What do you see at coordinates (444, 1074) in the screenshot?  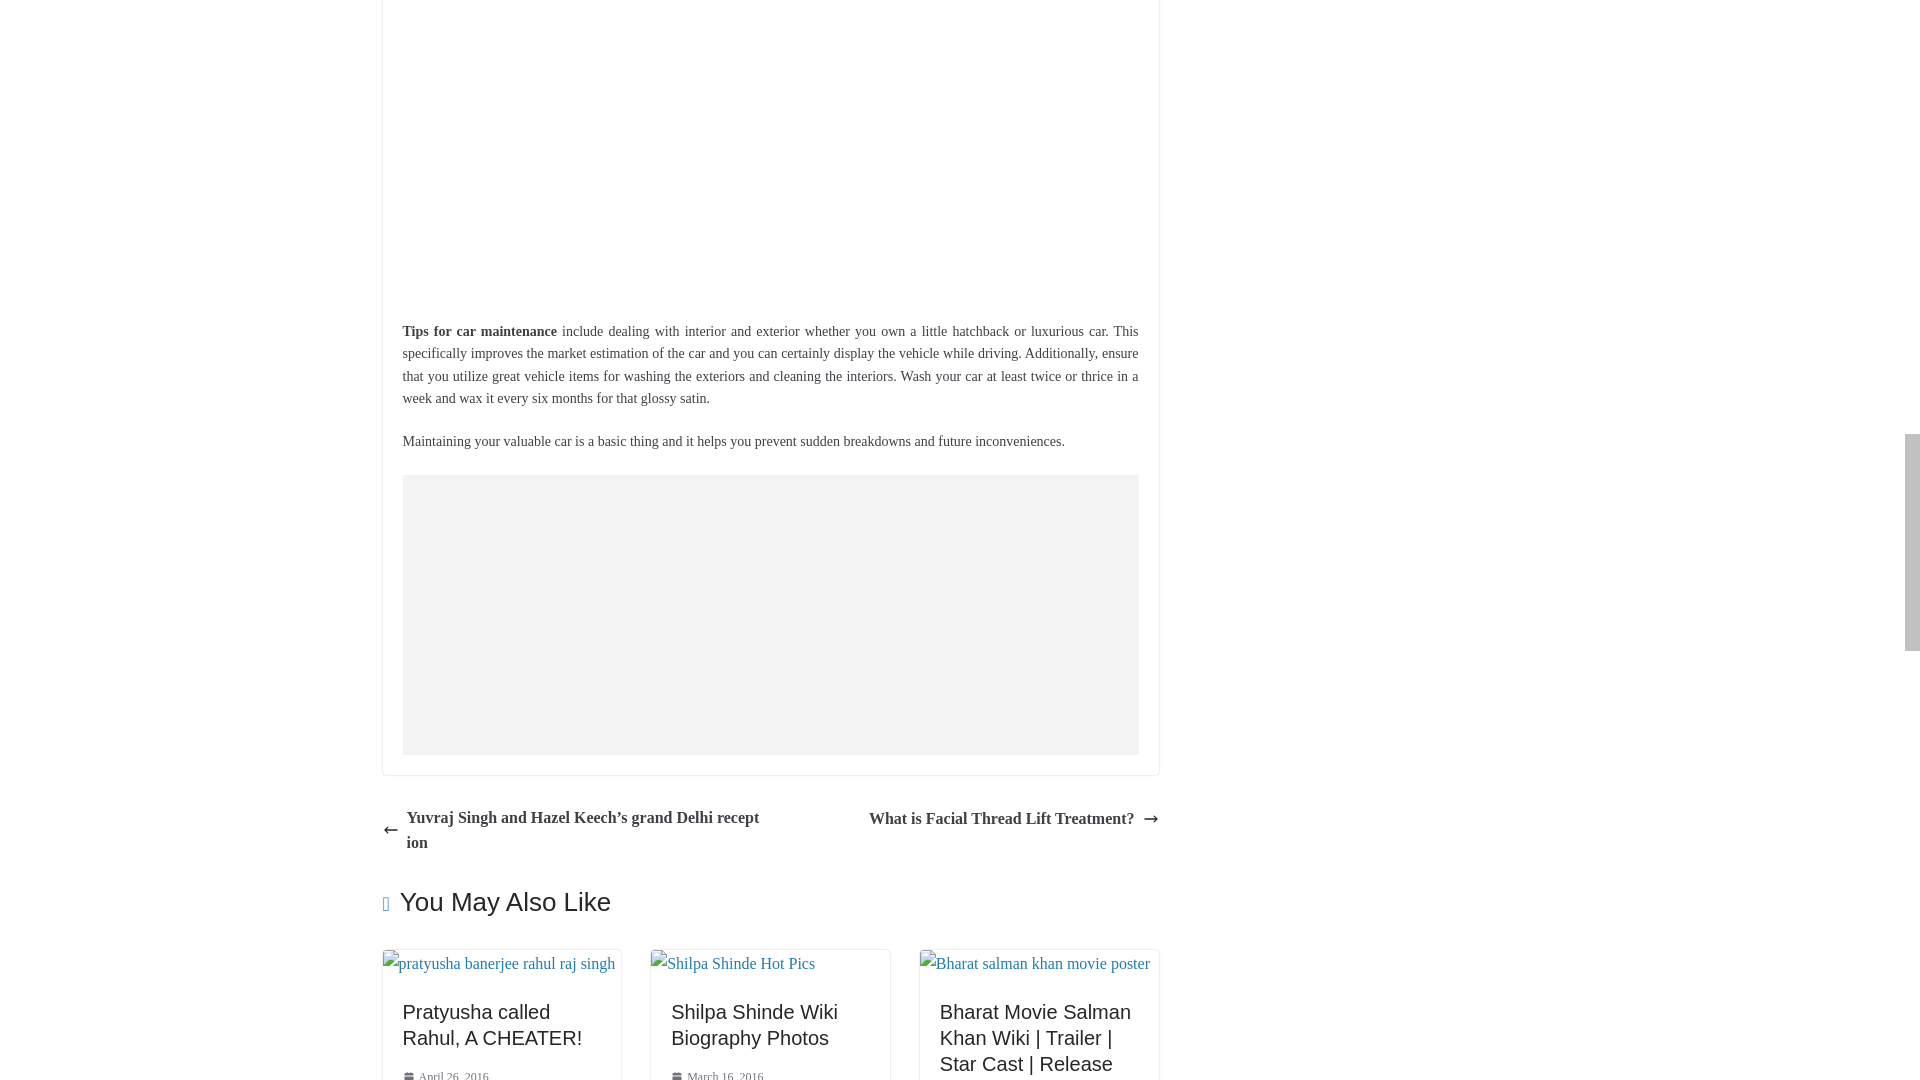 I see `April 26, 2016` at bounding box center [444, 1074].